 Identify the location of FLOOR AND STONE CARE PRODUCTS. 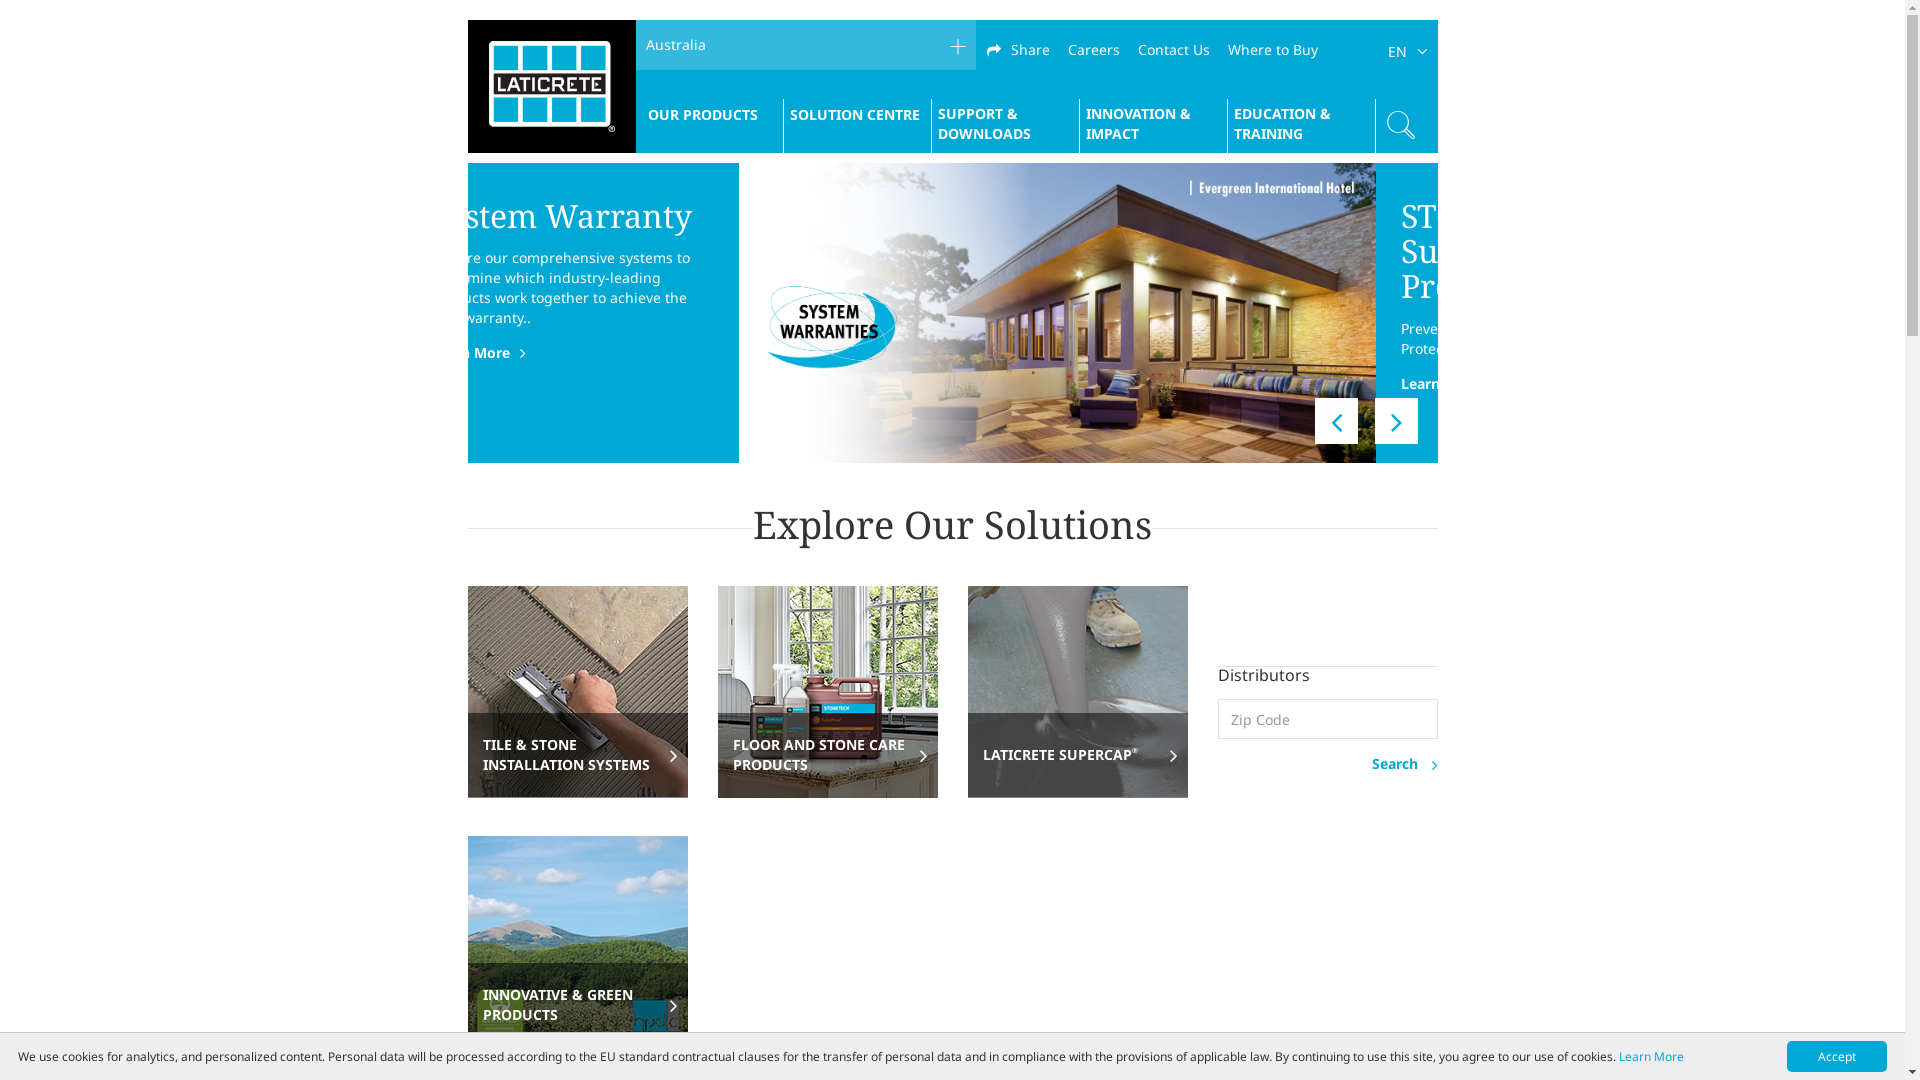
(828, 755).